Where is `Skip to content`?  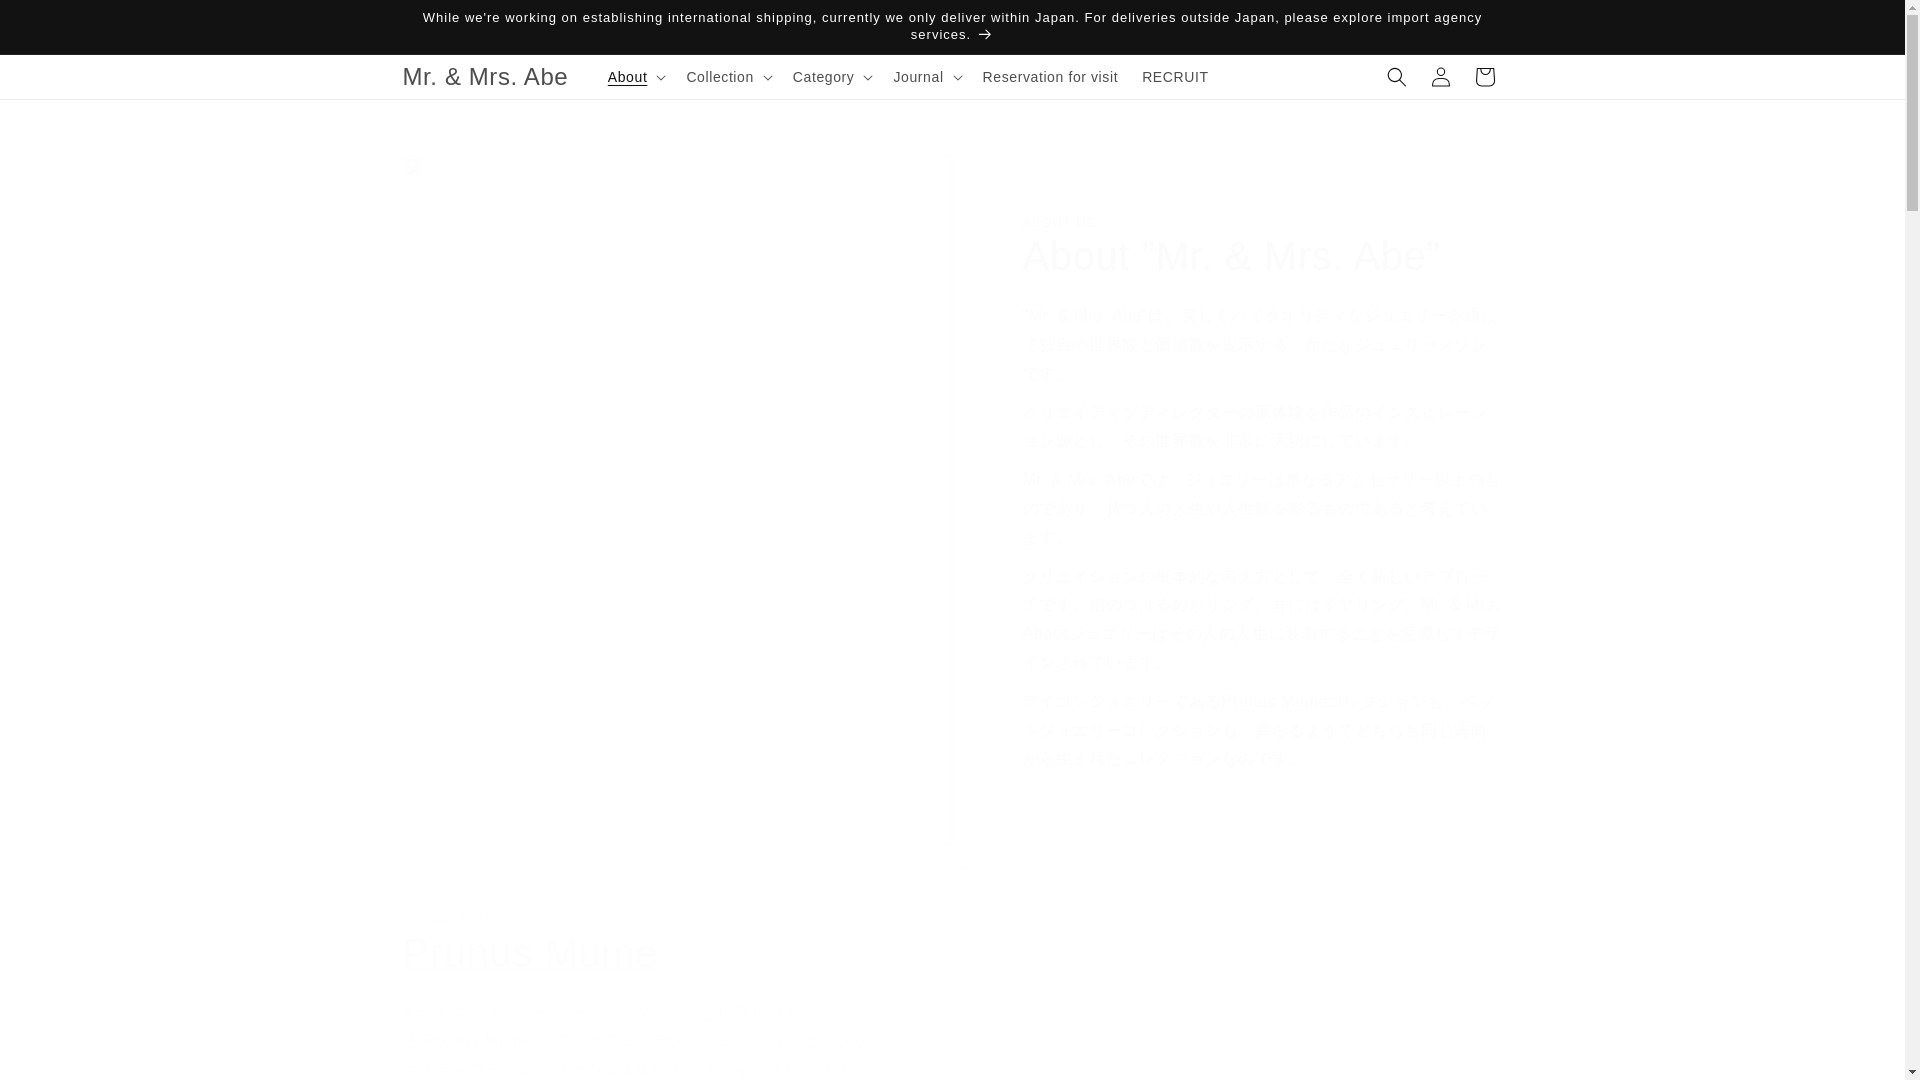
Skip to content is located at coordinates (60, 23).